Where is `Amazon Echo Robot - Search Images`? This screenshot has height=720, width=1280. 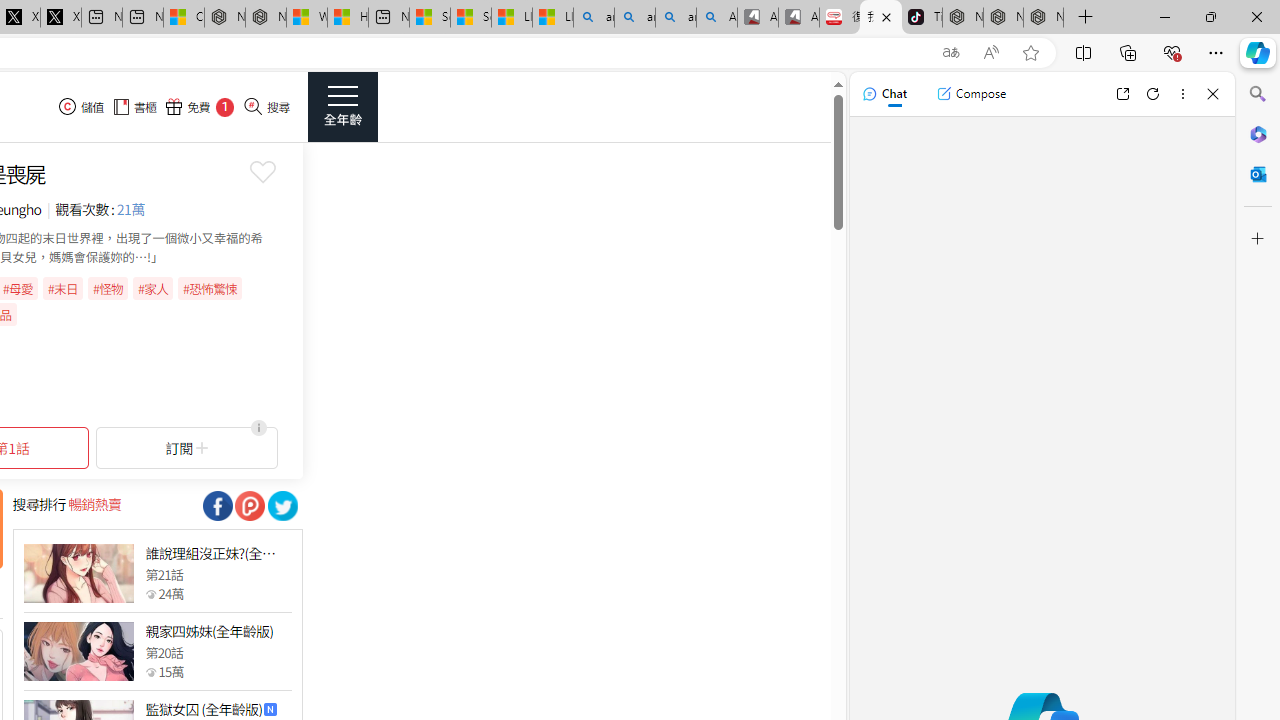
Amazon Echo Robot - Search Images is located at coordinates (717, 18).